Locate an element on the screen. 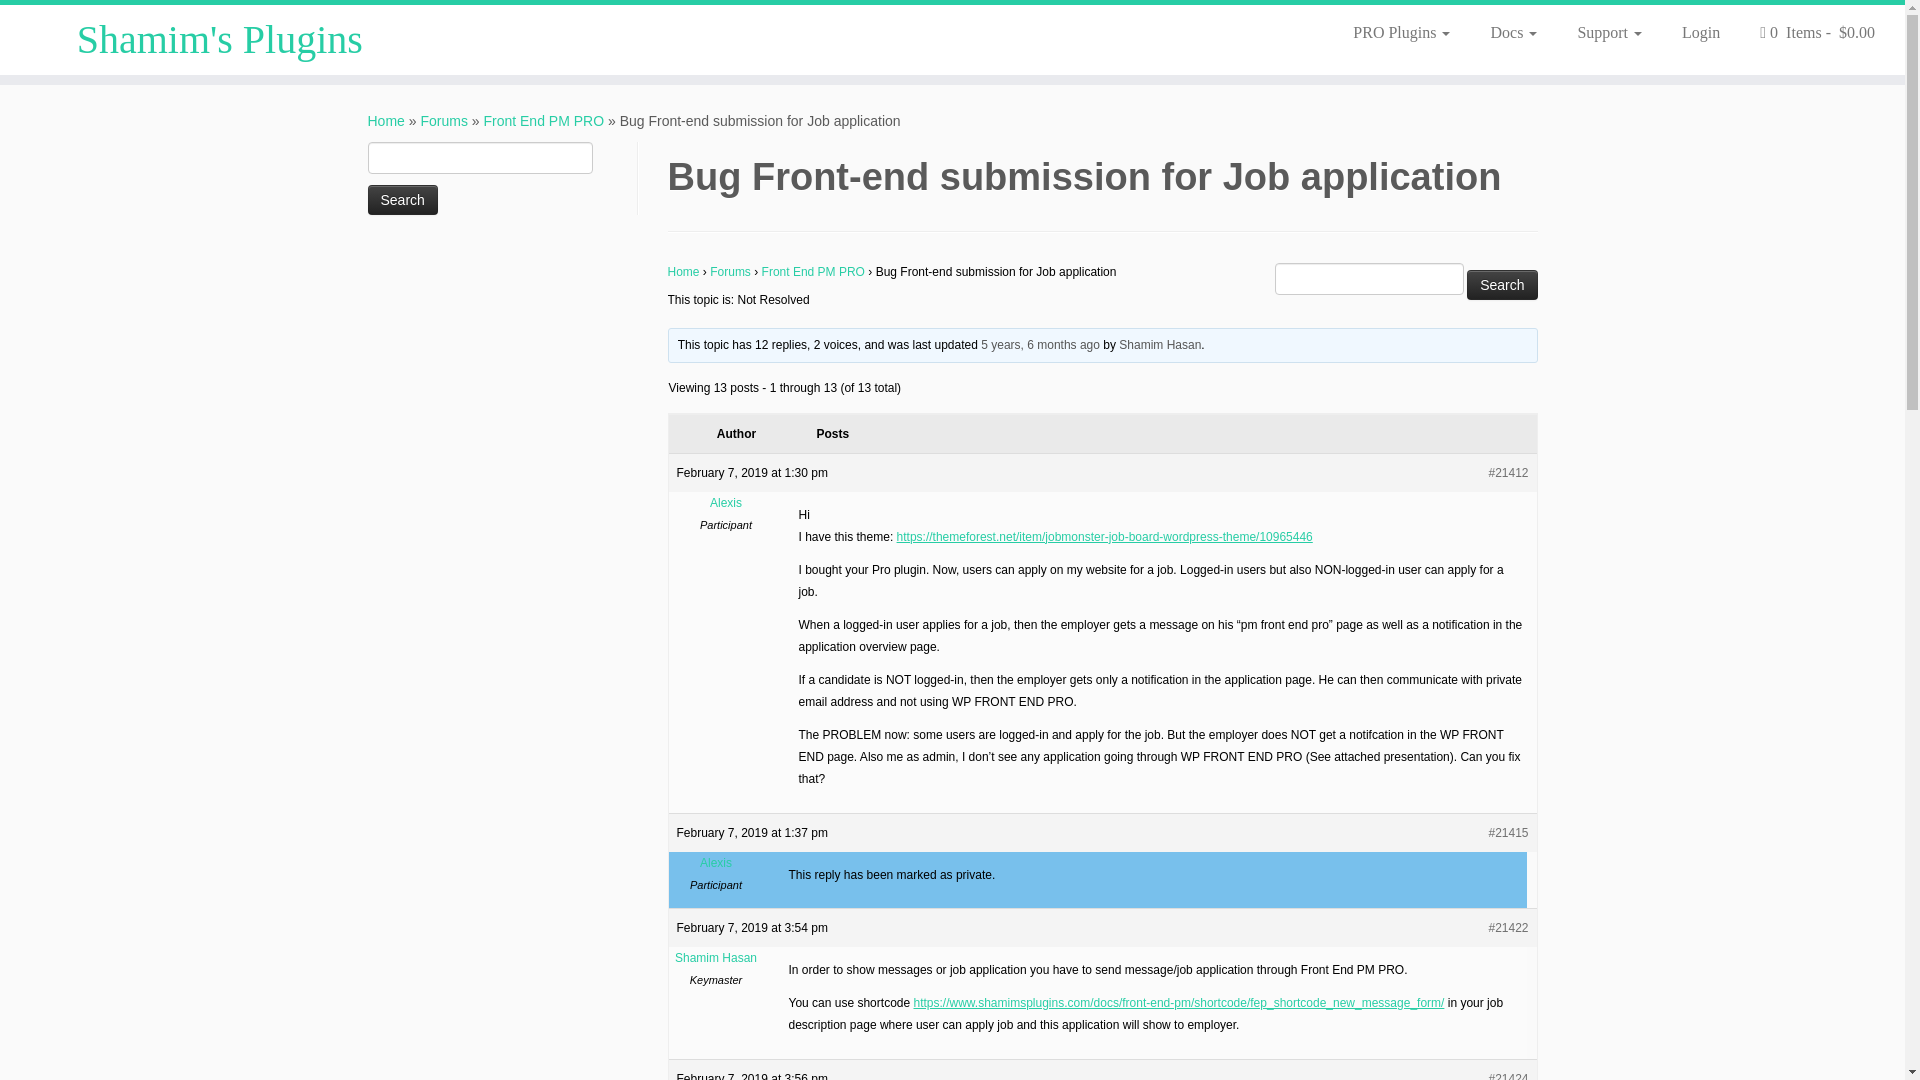 The image size is (1920, 1080). Shamim Hasan is located at coordinates (716, 958).